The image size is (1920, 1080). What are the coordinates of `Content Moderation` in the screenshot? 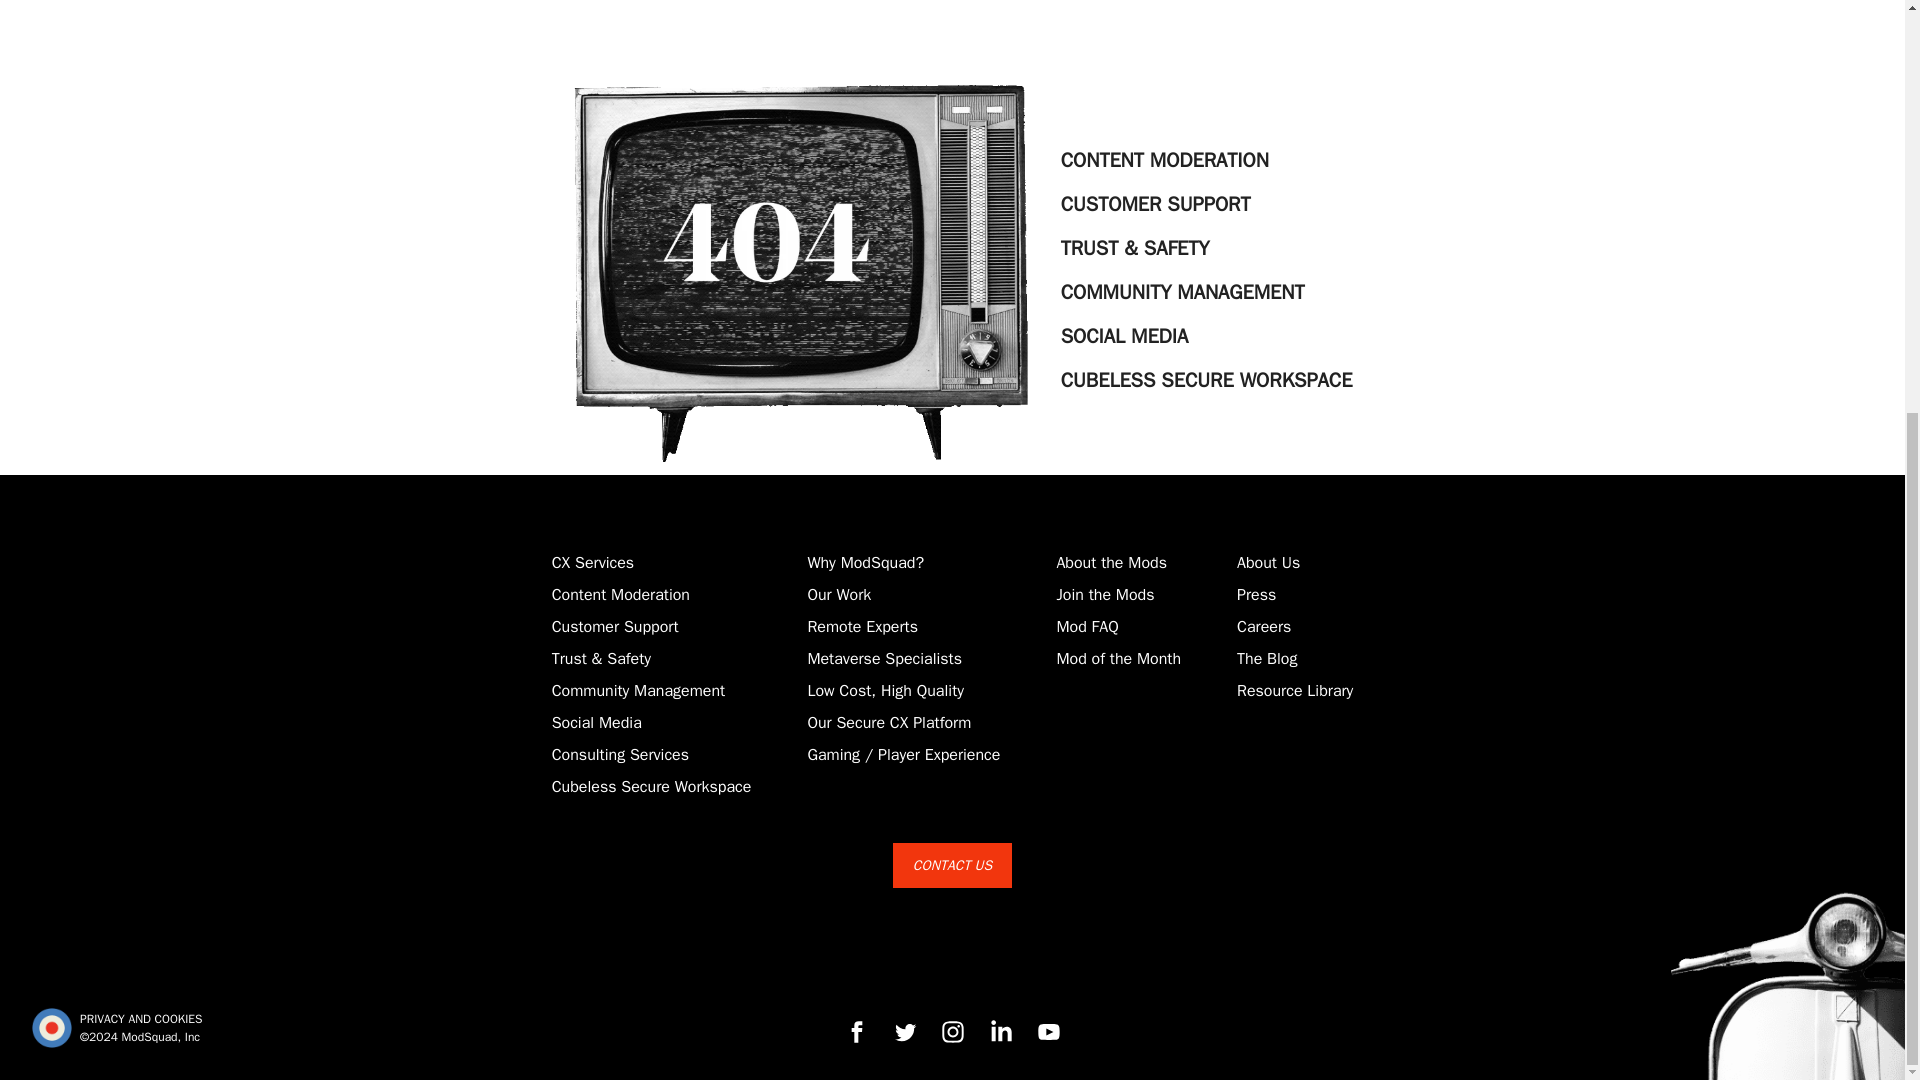 It's located at (620, 594).